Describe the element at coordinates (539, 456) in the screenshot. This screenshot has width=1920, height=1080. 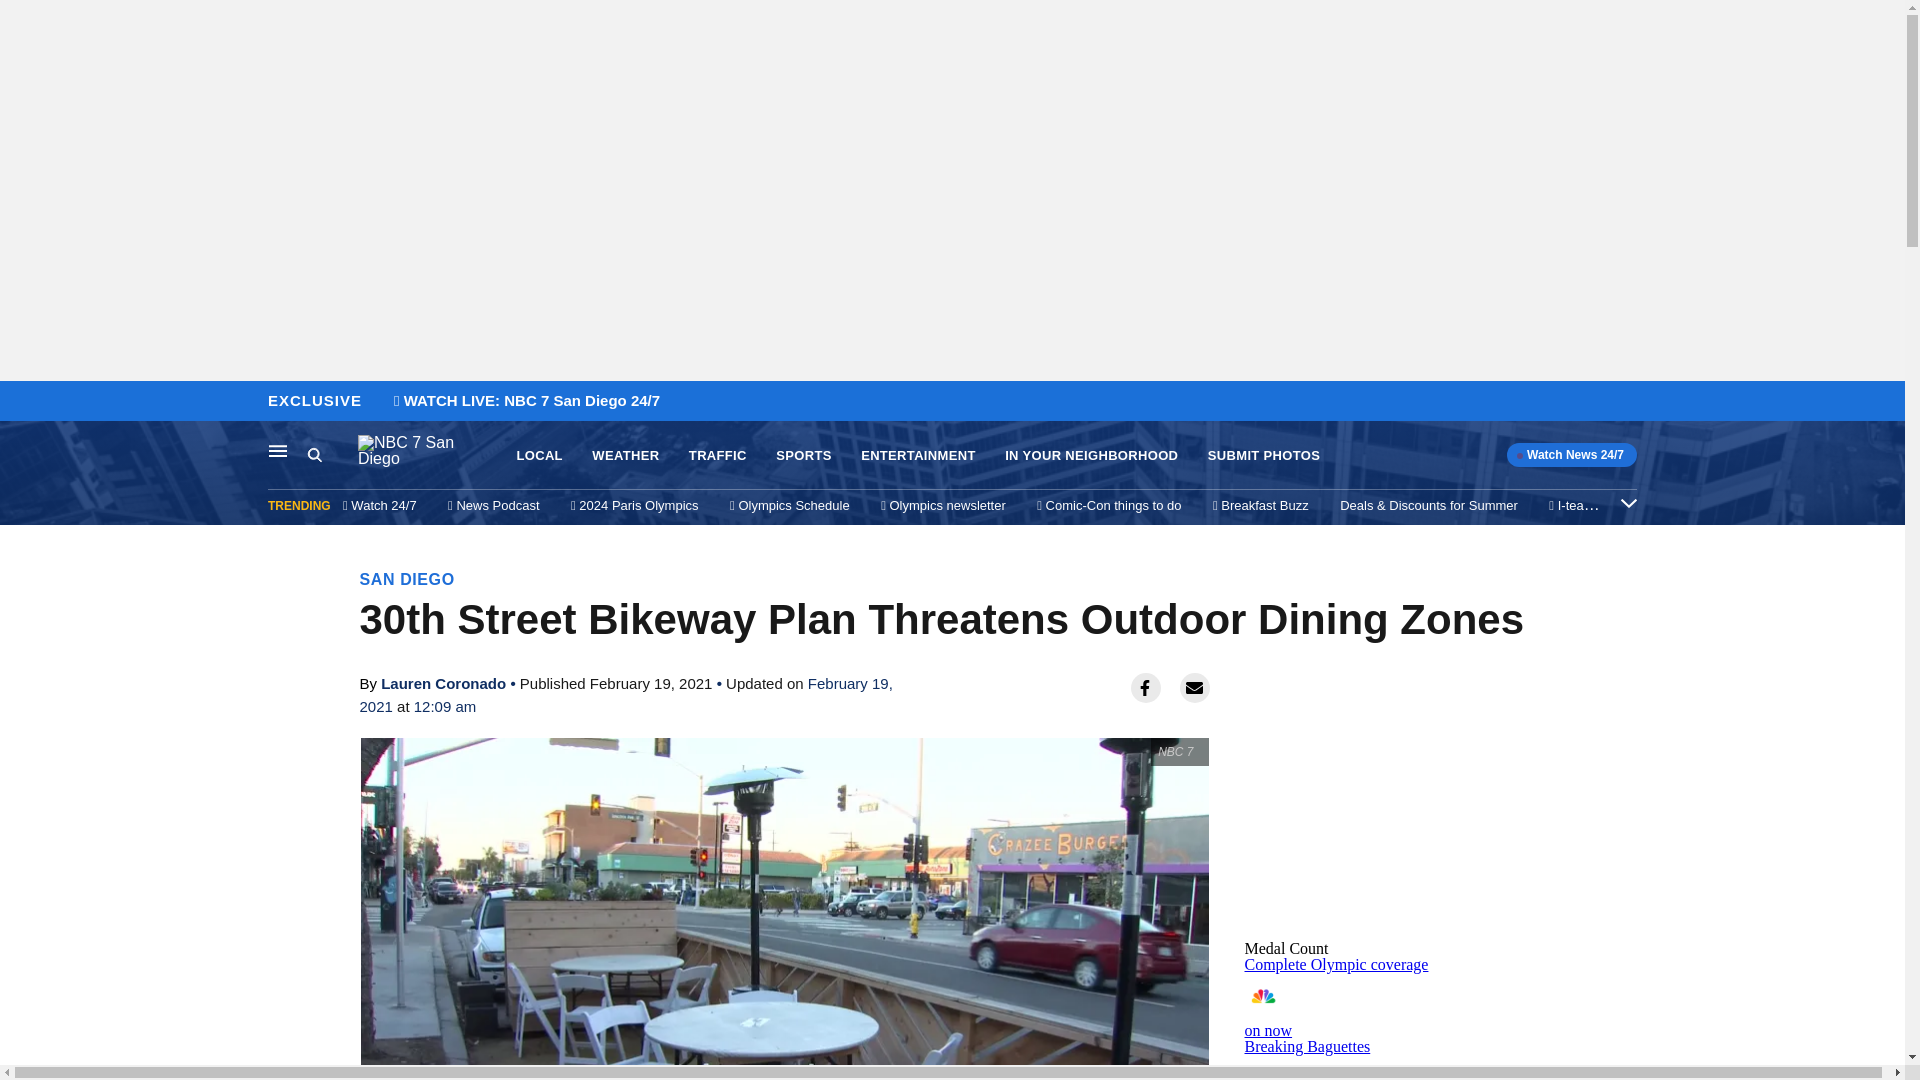
I see `LOCAL` at that location.